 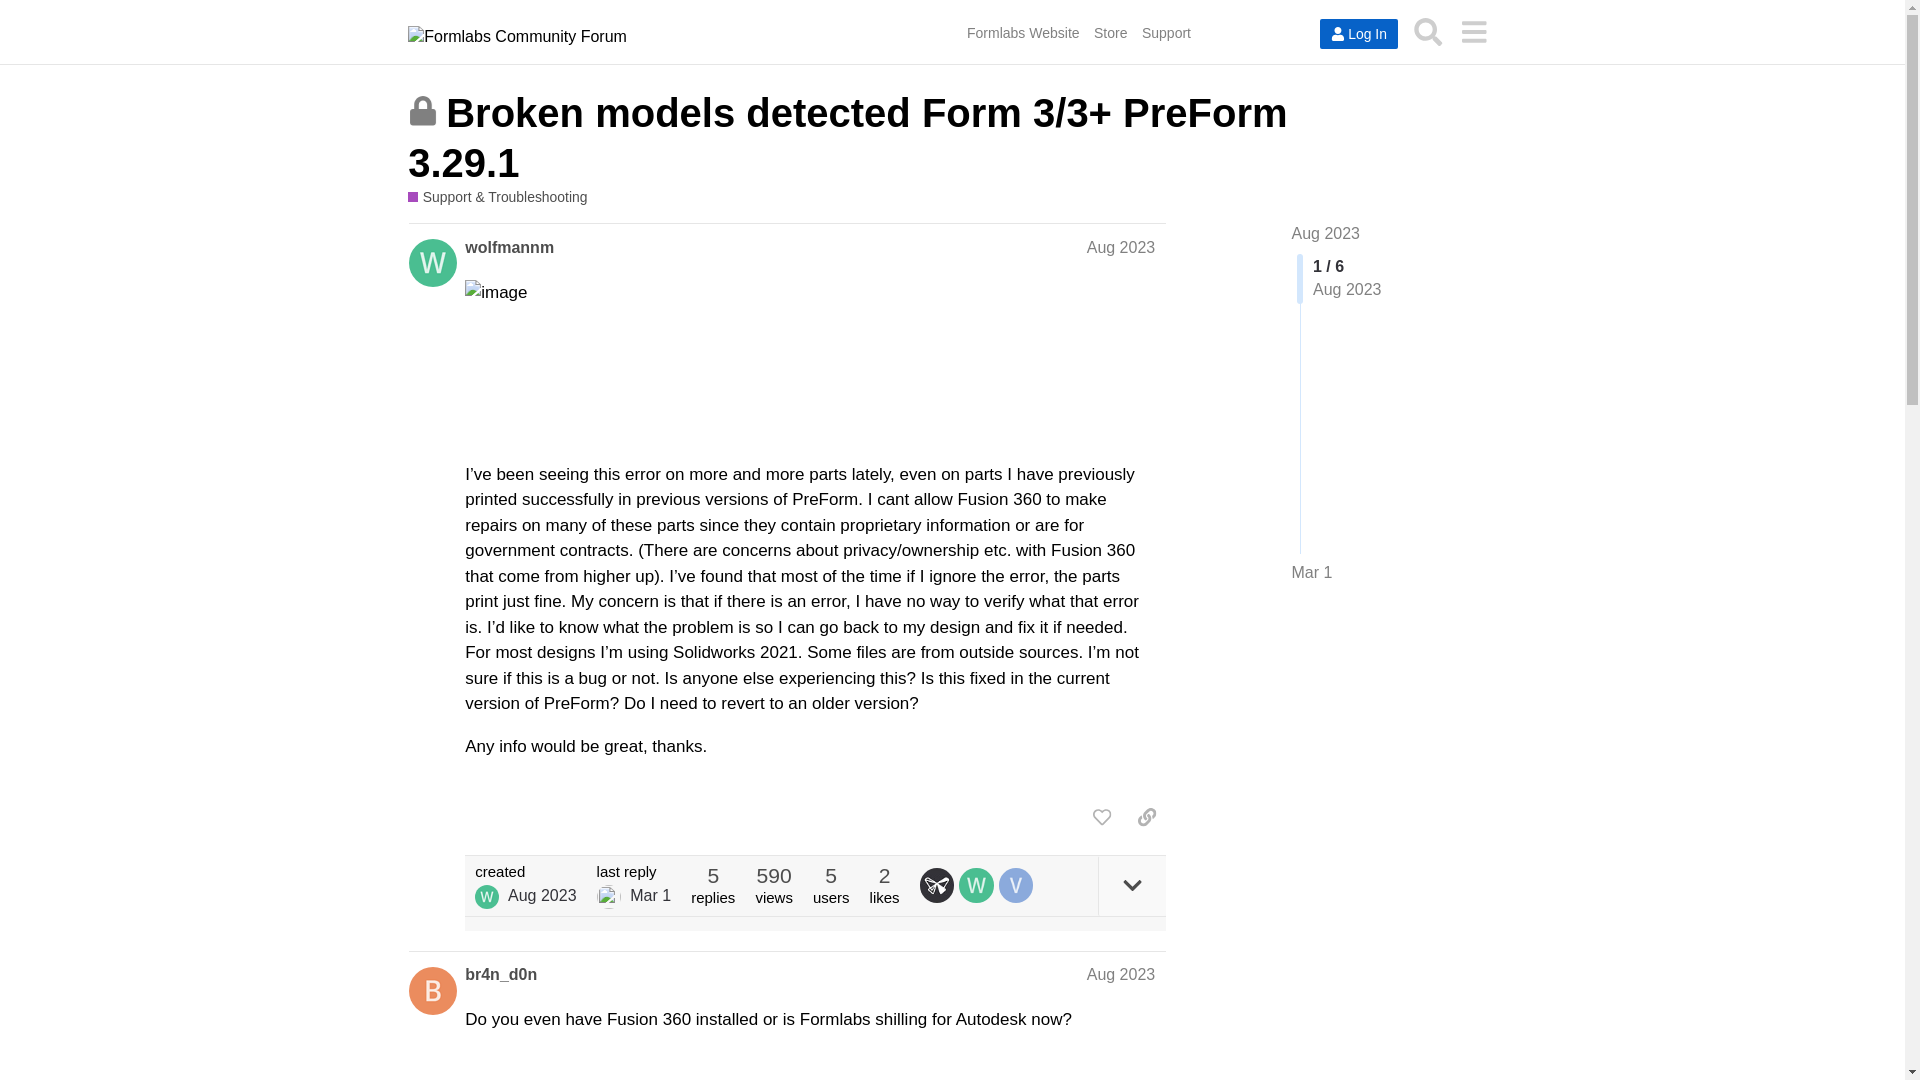 What do you see at coordinates (650, 894) in the screenshot?
I see `Mar 1, 2024 10:36 am` at bounding box center [650, 894].